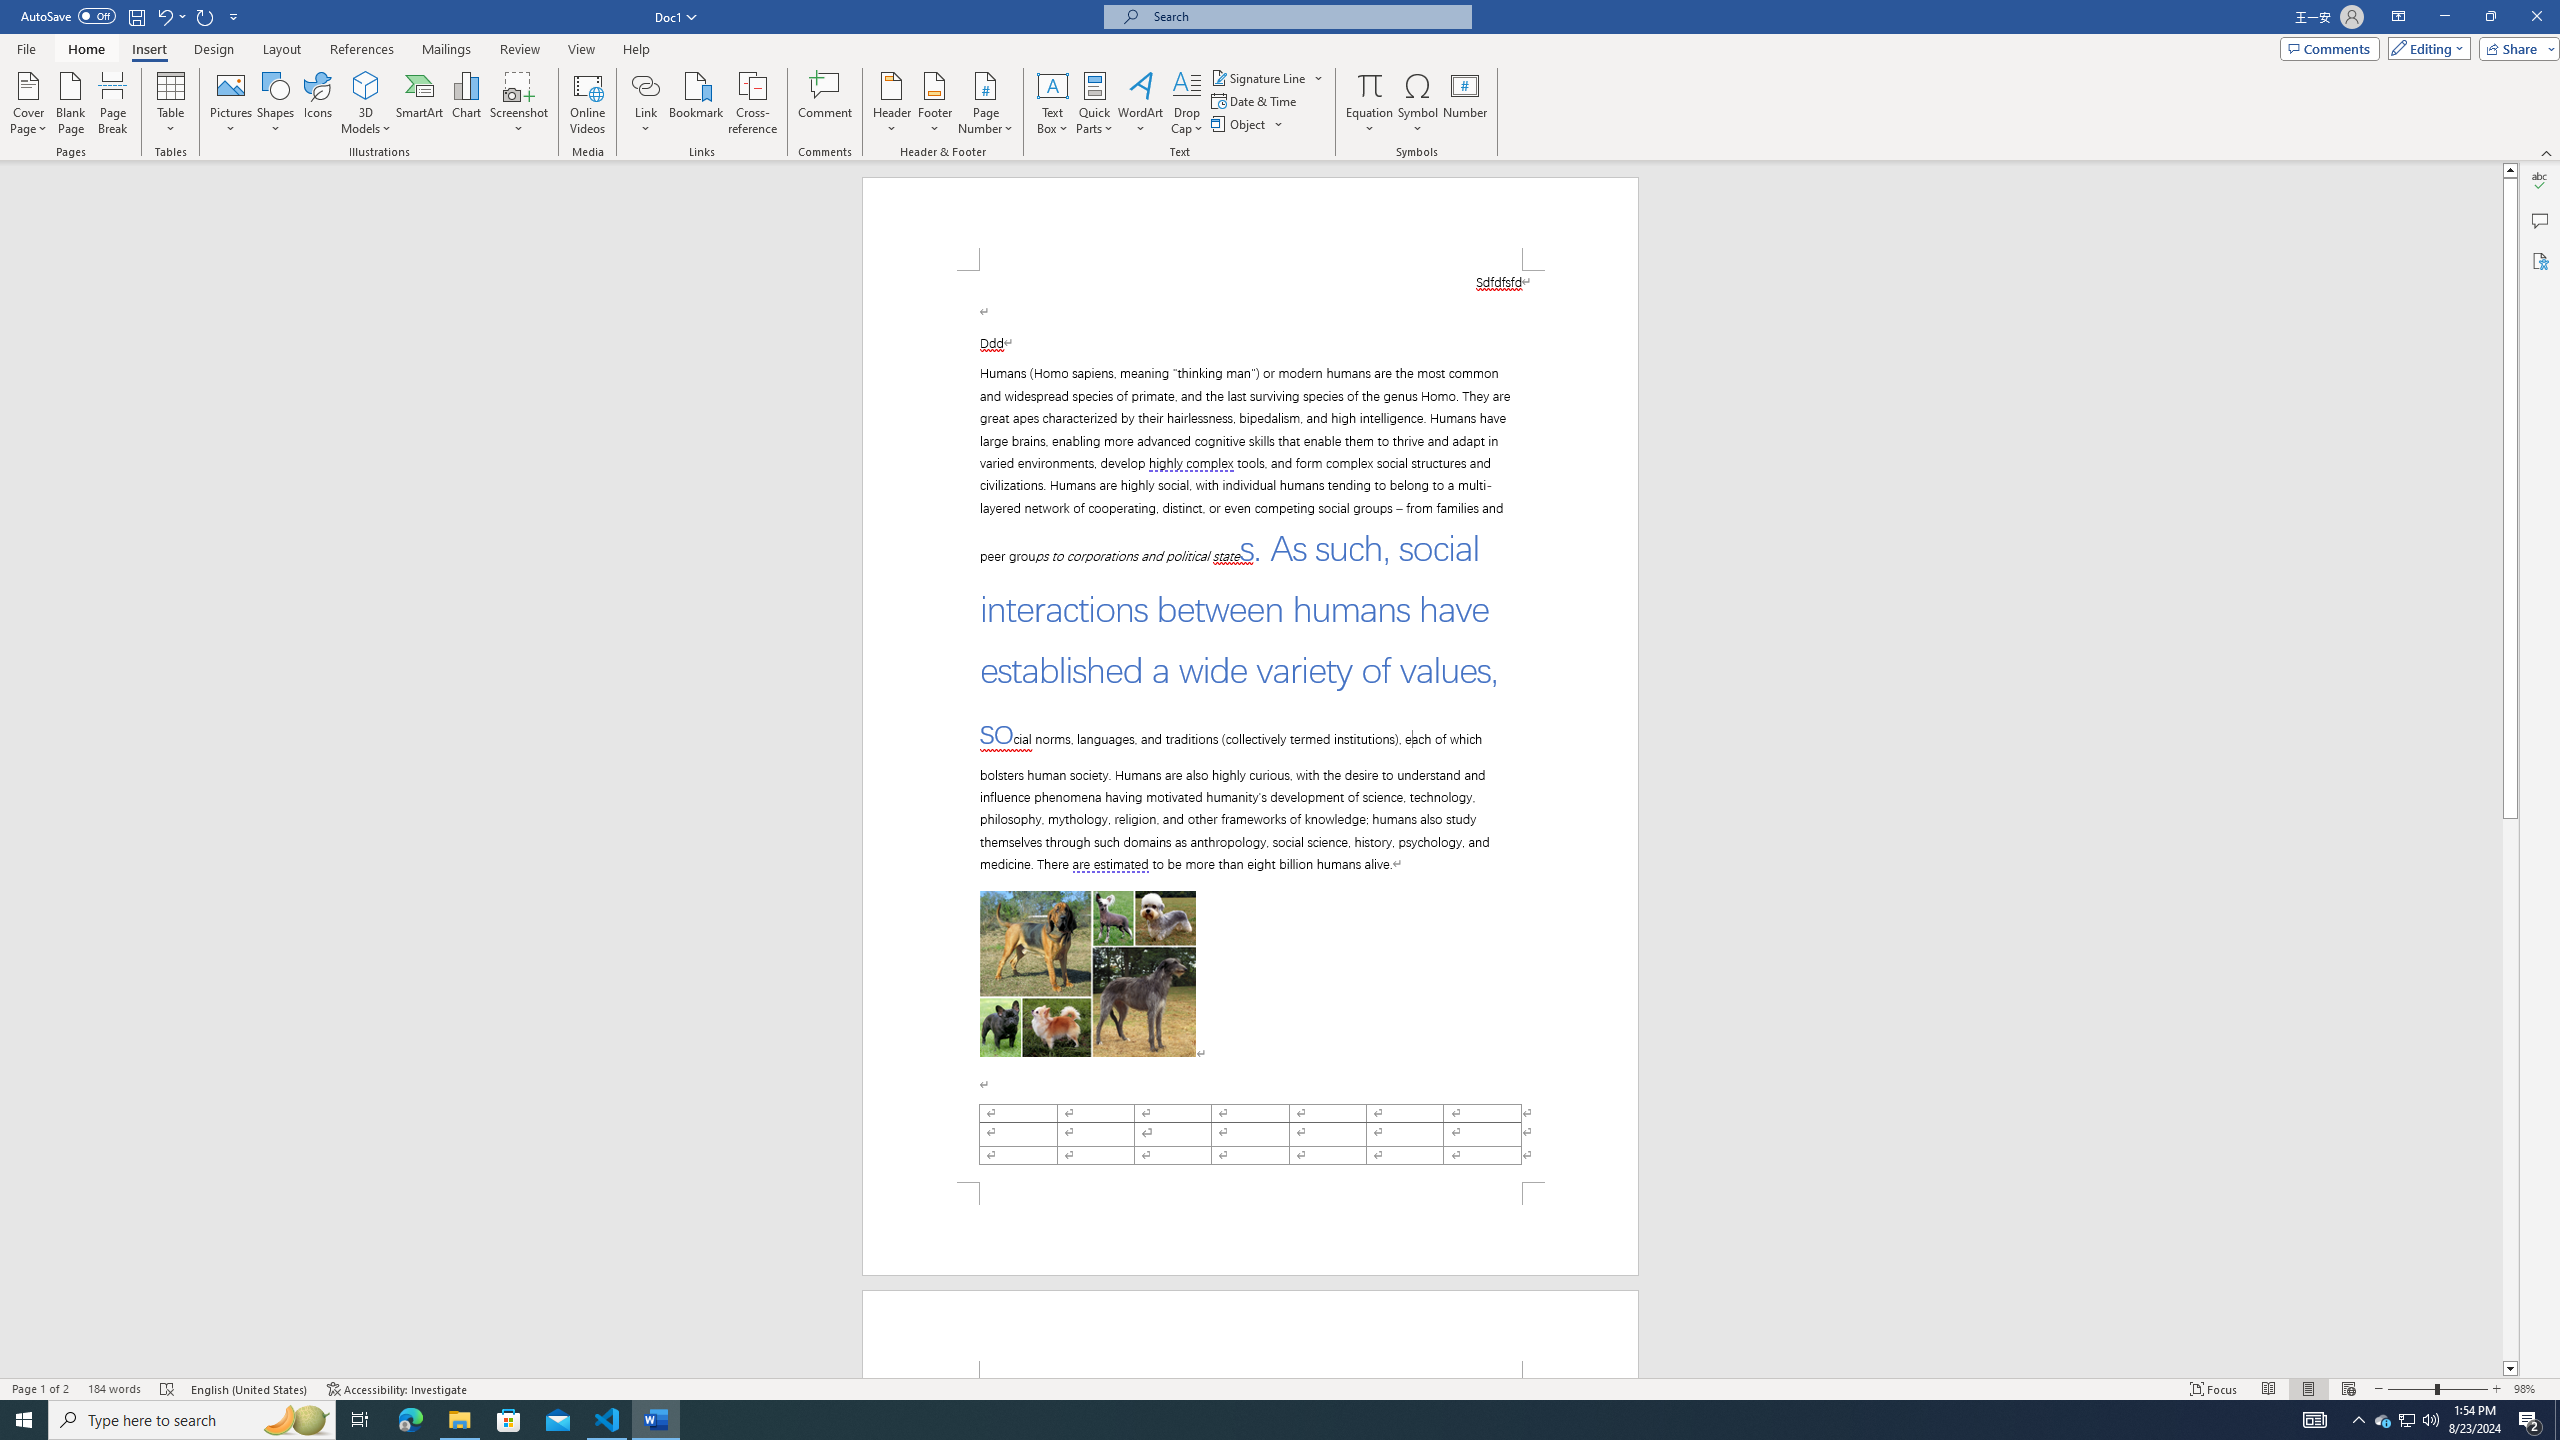  I want to click on Bookmark..., so click(698, 103).